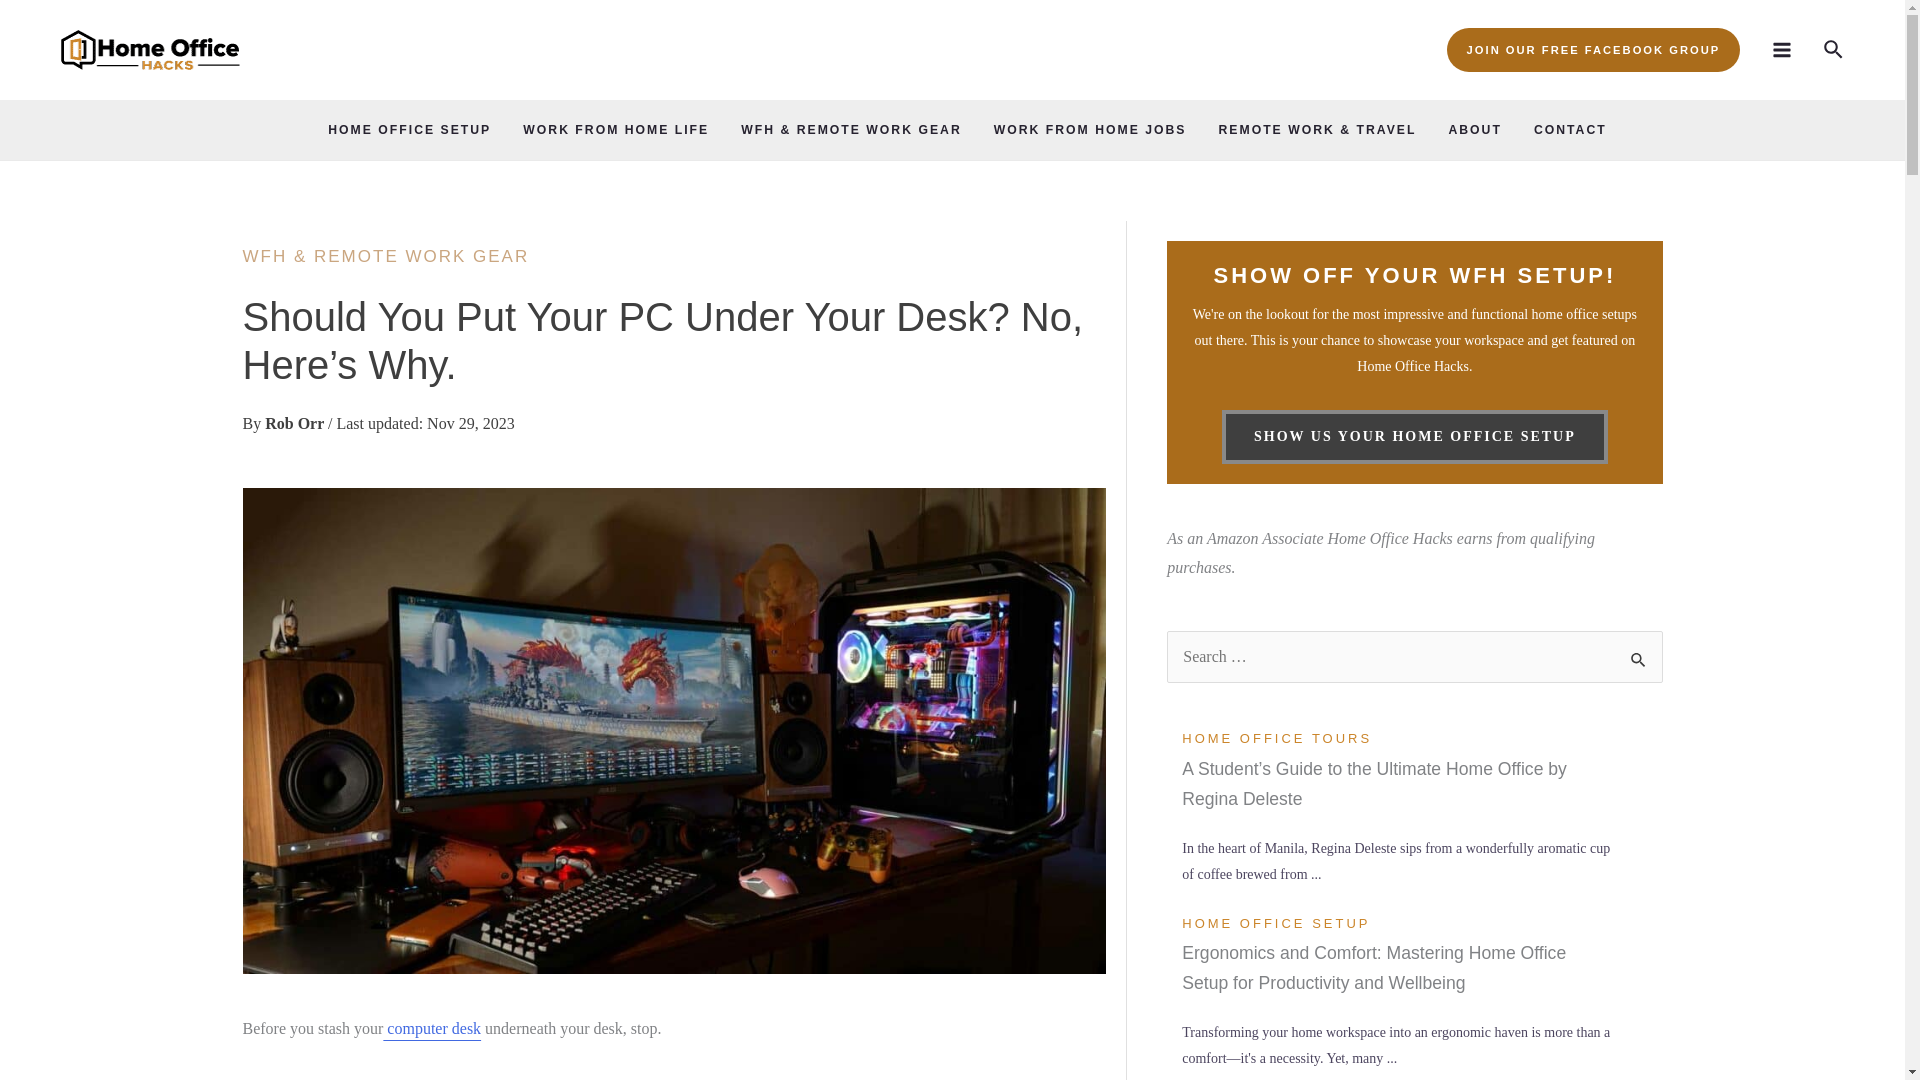 Image resolution: width=1920 pixels, height=1080 pixels. Describe the element at coordinates (1090, 130) in the screenshot. I see `WORK FROM HOME JOBS` at that location.